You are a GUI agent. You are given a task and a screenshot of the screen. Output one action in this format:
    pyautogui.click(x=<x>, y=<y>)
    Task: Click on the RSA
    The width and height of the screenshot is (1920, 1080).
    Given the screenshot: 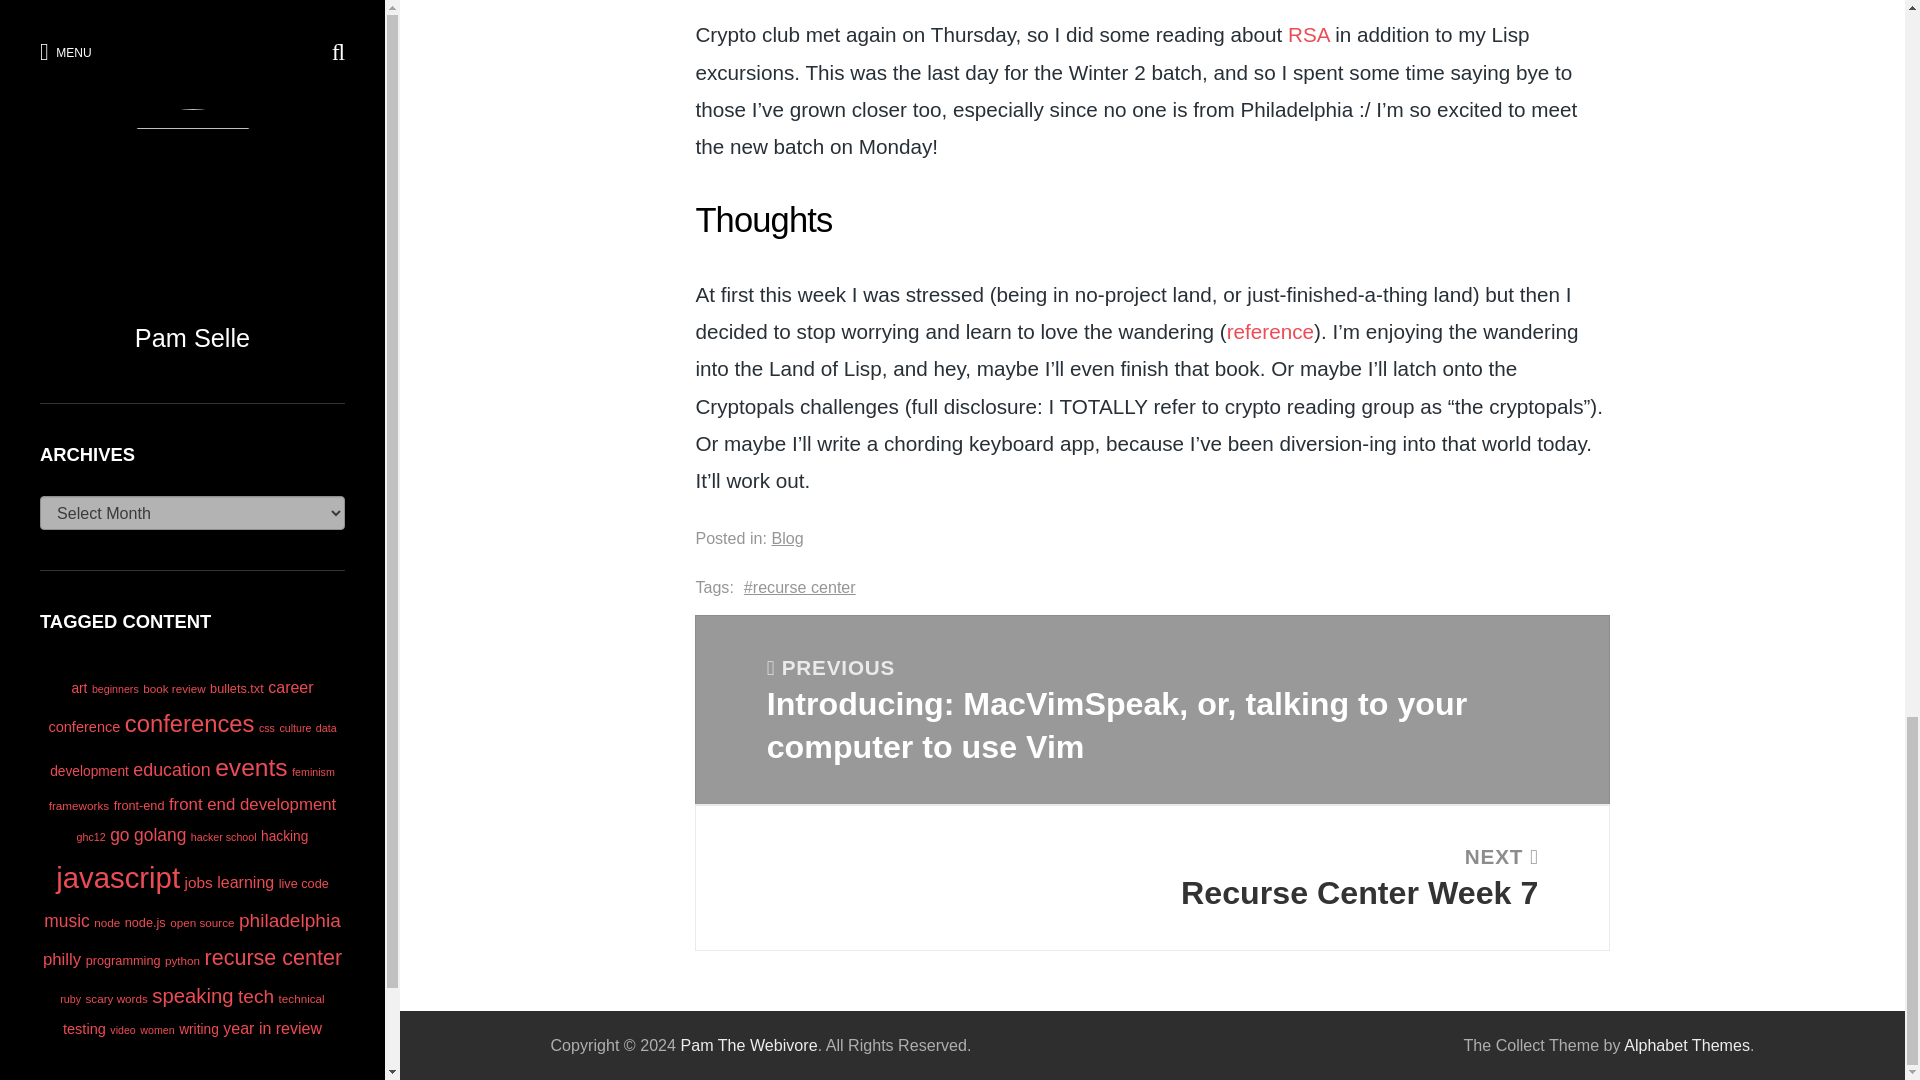 What is the action you would take?
    pyautogui.click(x=1308, y=34)
    